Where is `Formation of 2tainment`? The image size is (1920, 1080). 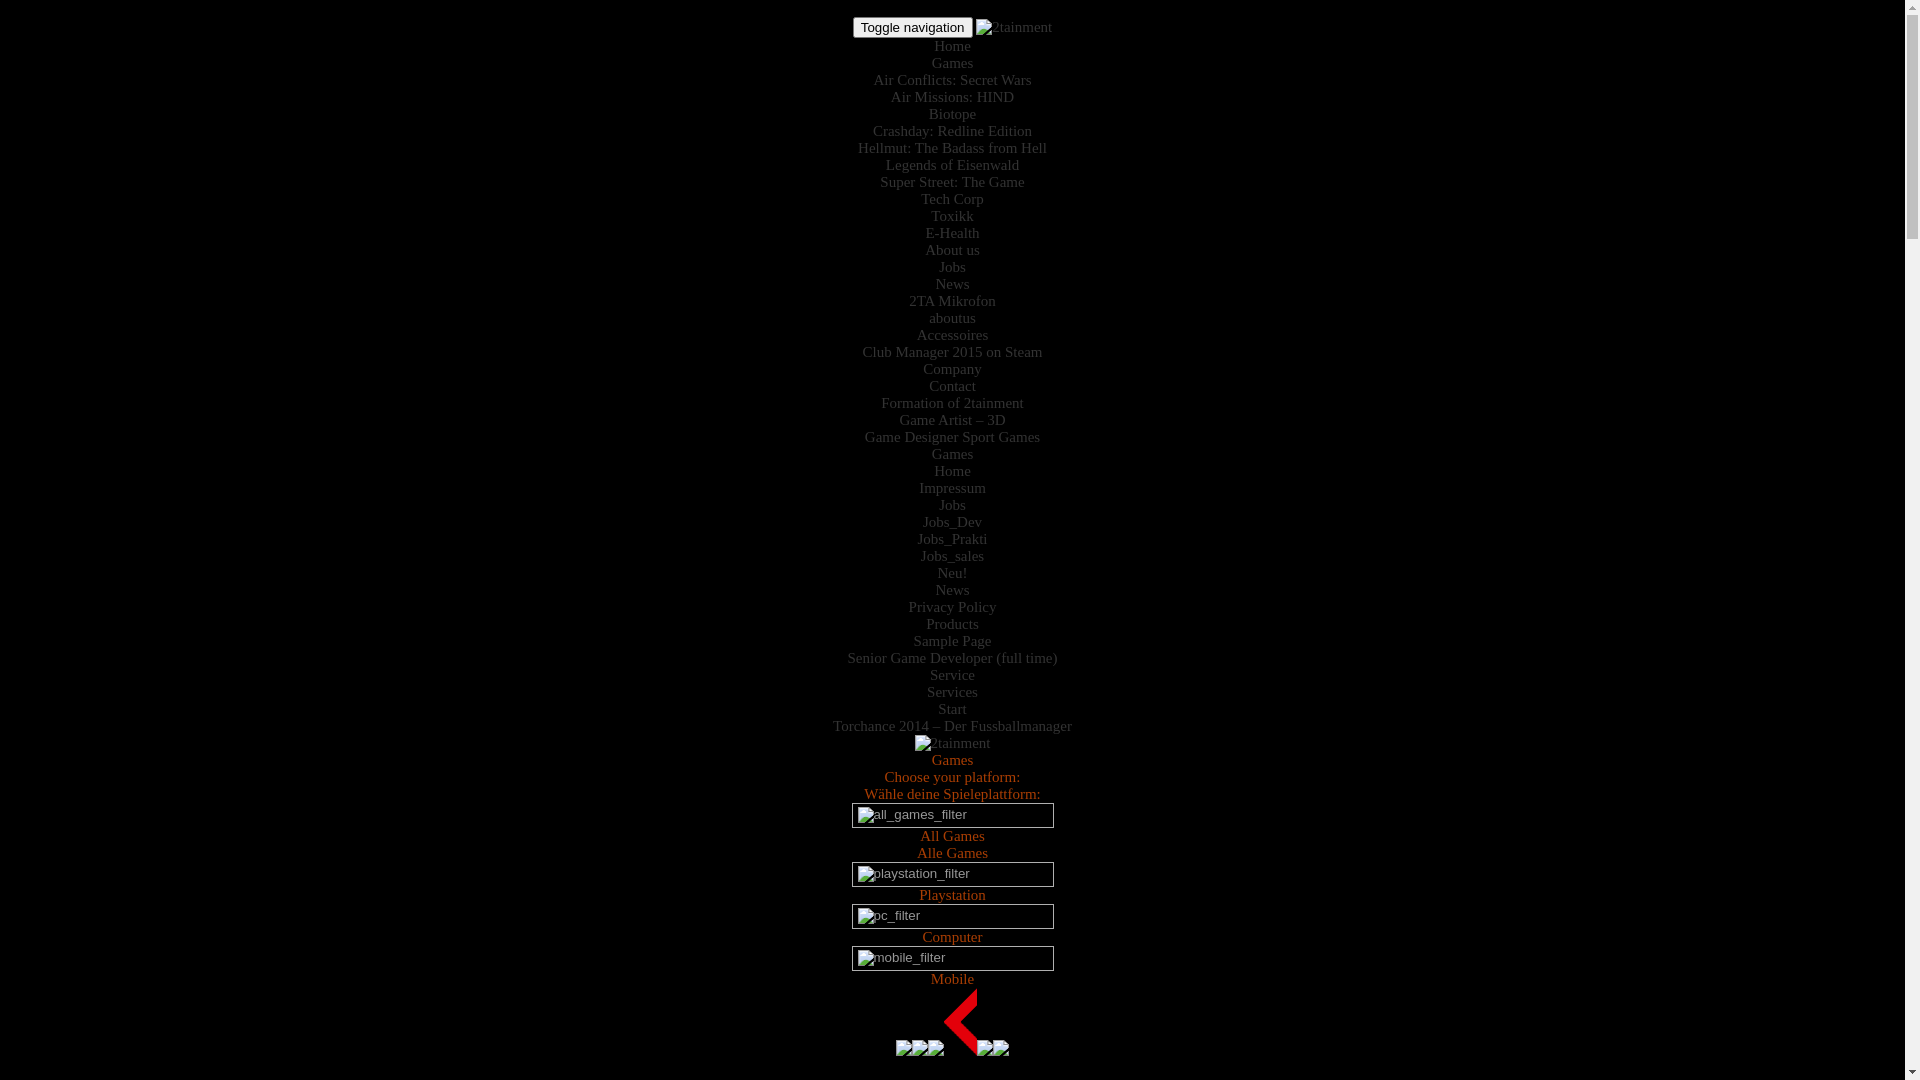
Formation of 2tainment is located at coordinates (952, 403).